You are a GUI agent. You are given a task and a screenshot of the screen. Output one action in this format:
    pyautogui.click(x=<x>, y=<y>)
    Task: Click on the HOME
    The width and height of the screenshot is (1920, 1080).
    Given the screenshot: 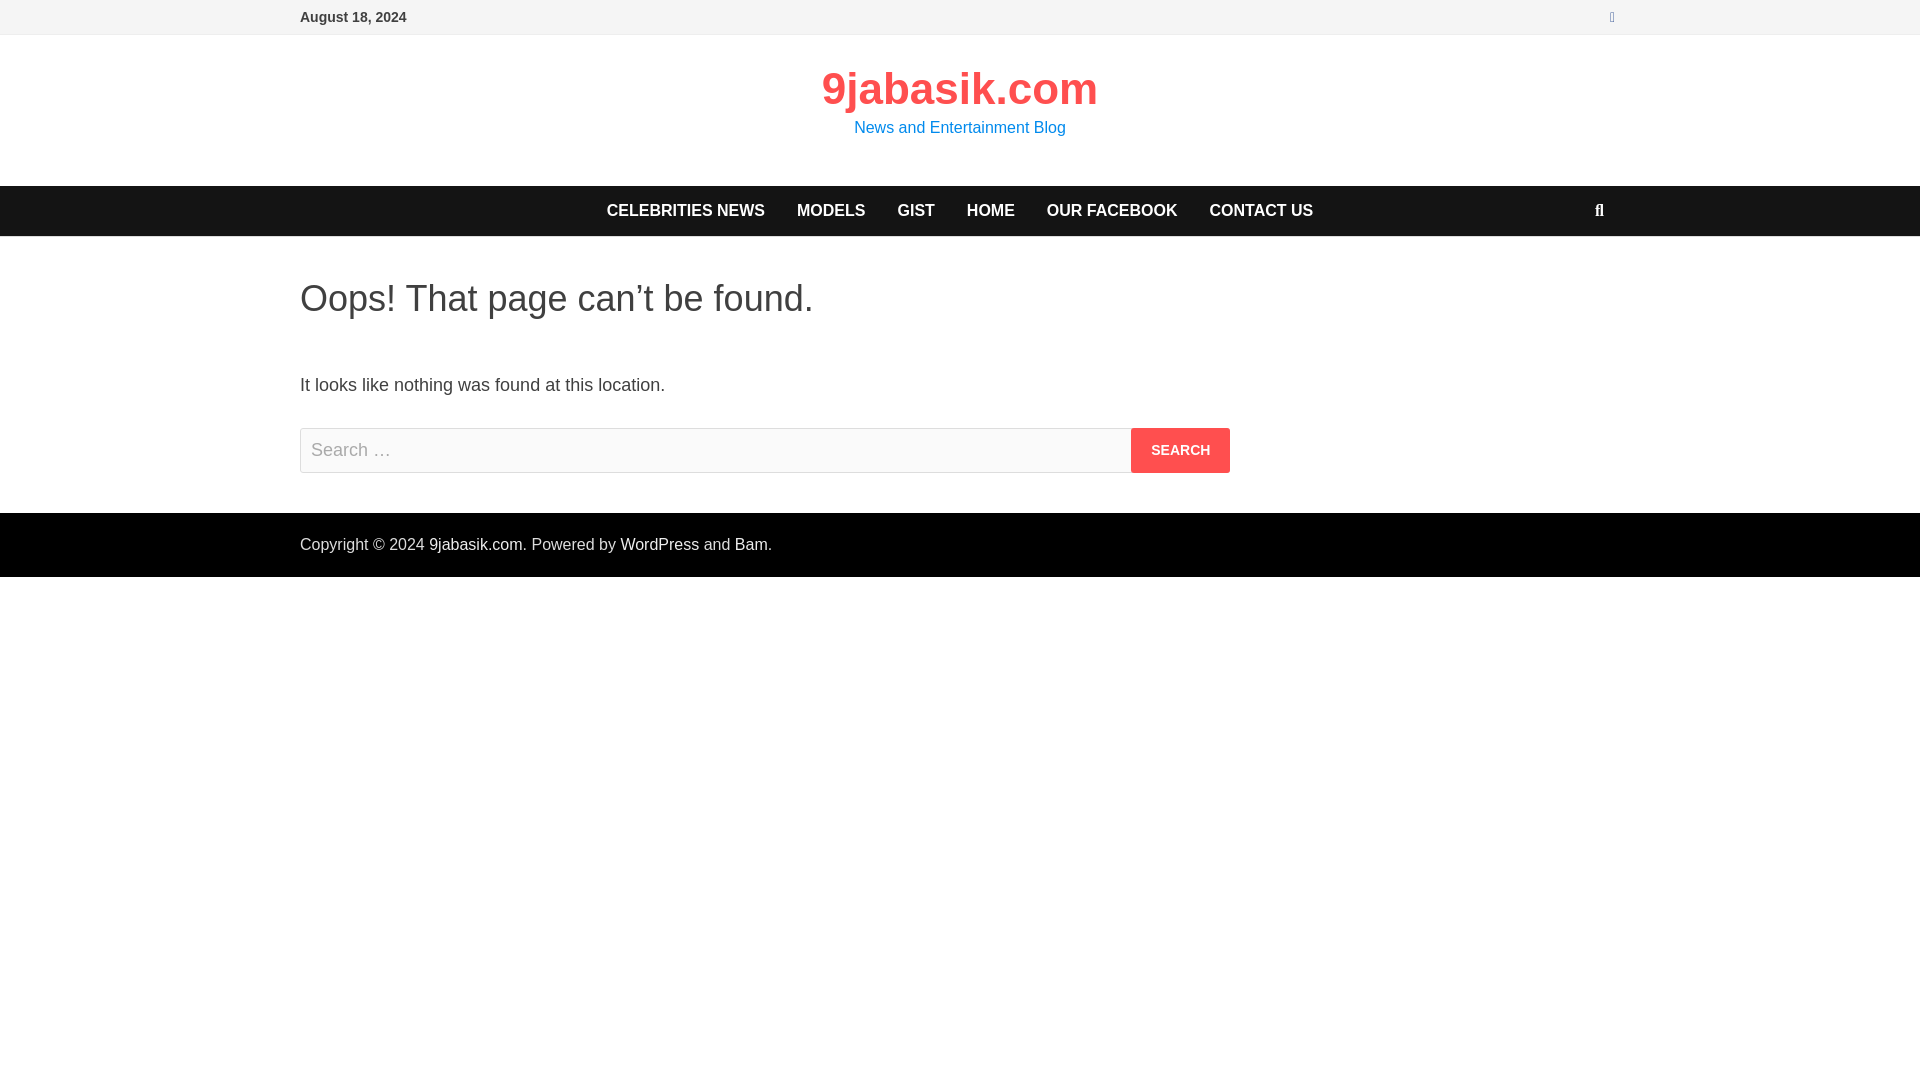 What is the action you would take?
    pyautogui.click(x=990, y=210)
    